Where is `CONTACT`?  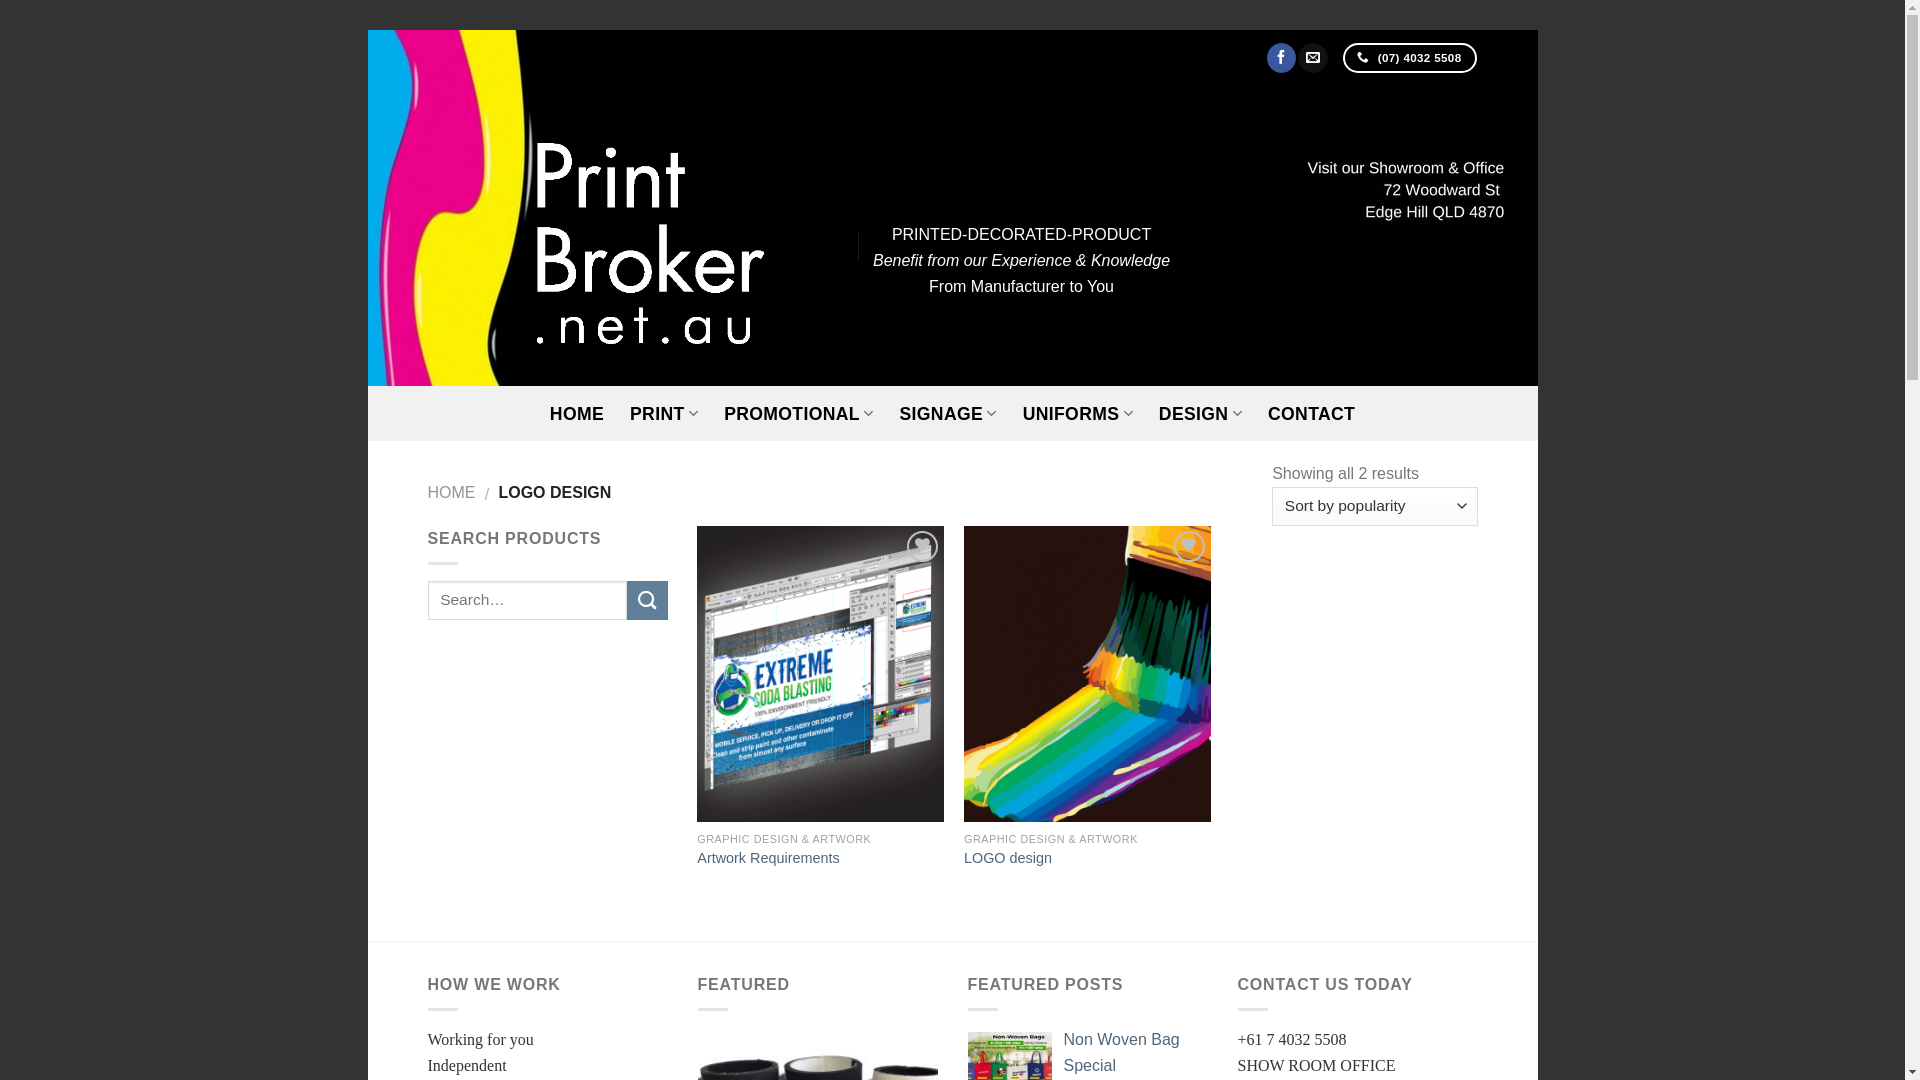 CONTACT is located at coordinates (1312, 414).